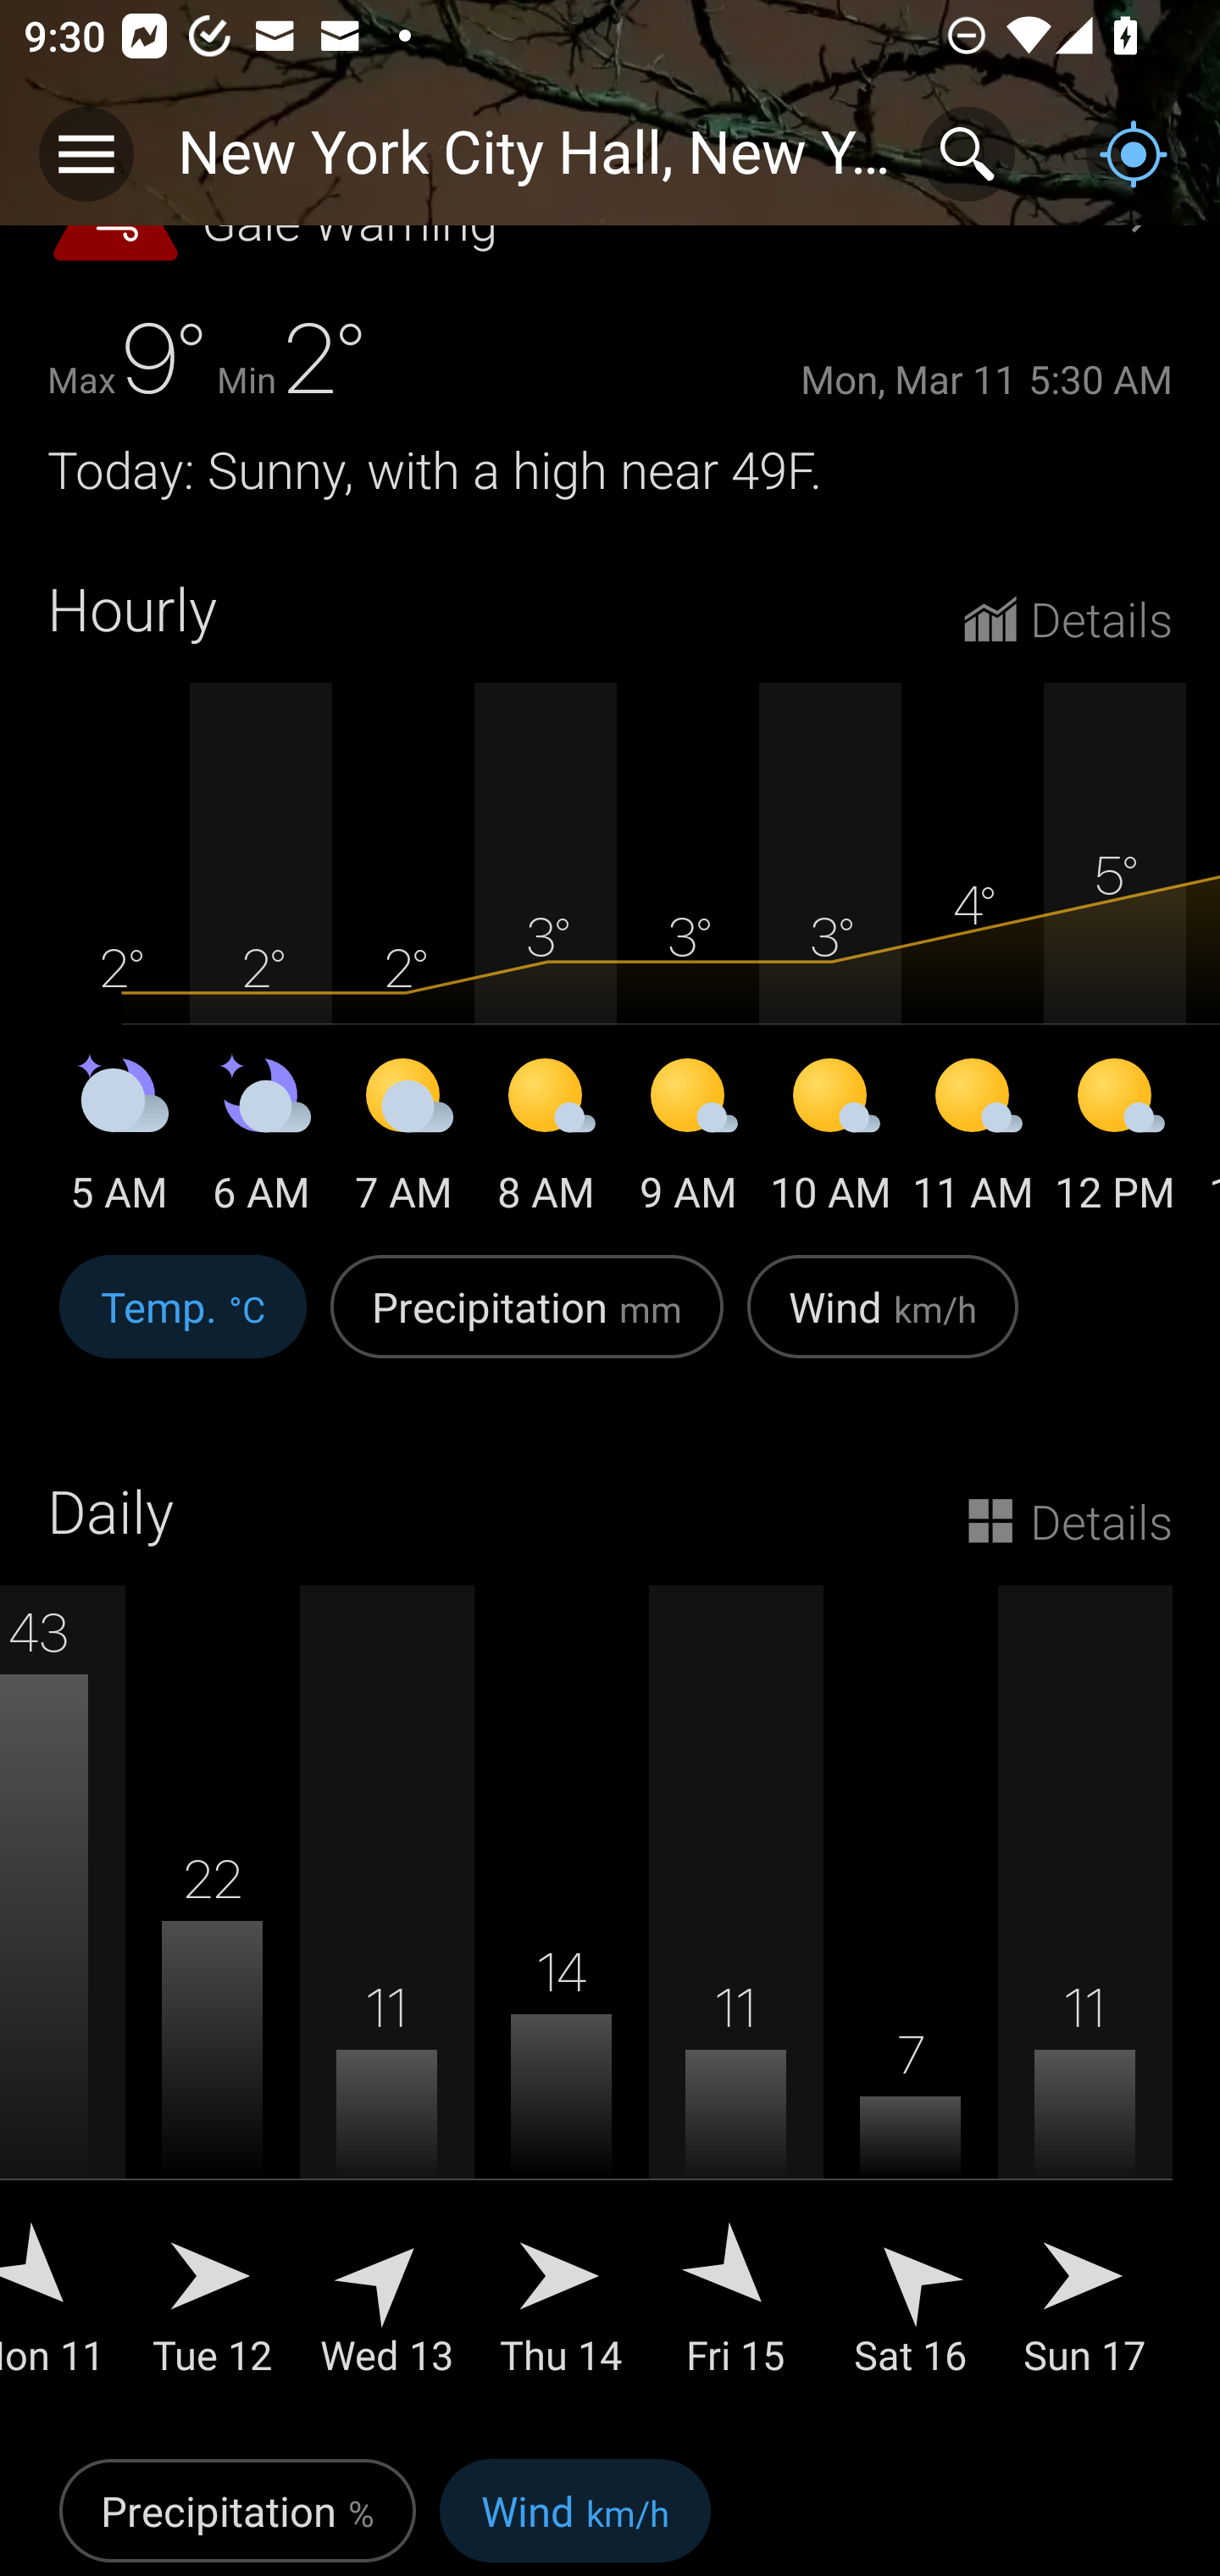 The image size is (1220, 2576). What do you see at coordinates (688, 1141) in the screenshot?
I see `9 AM` at bounding box center [688, 1141].